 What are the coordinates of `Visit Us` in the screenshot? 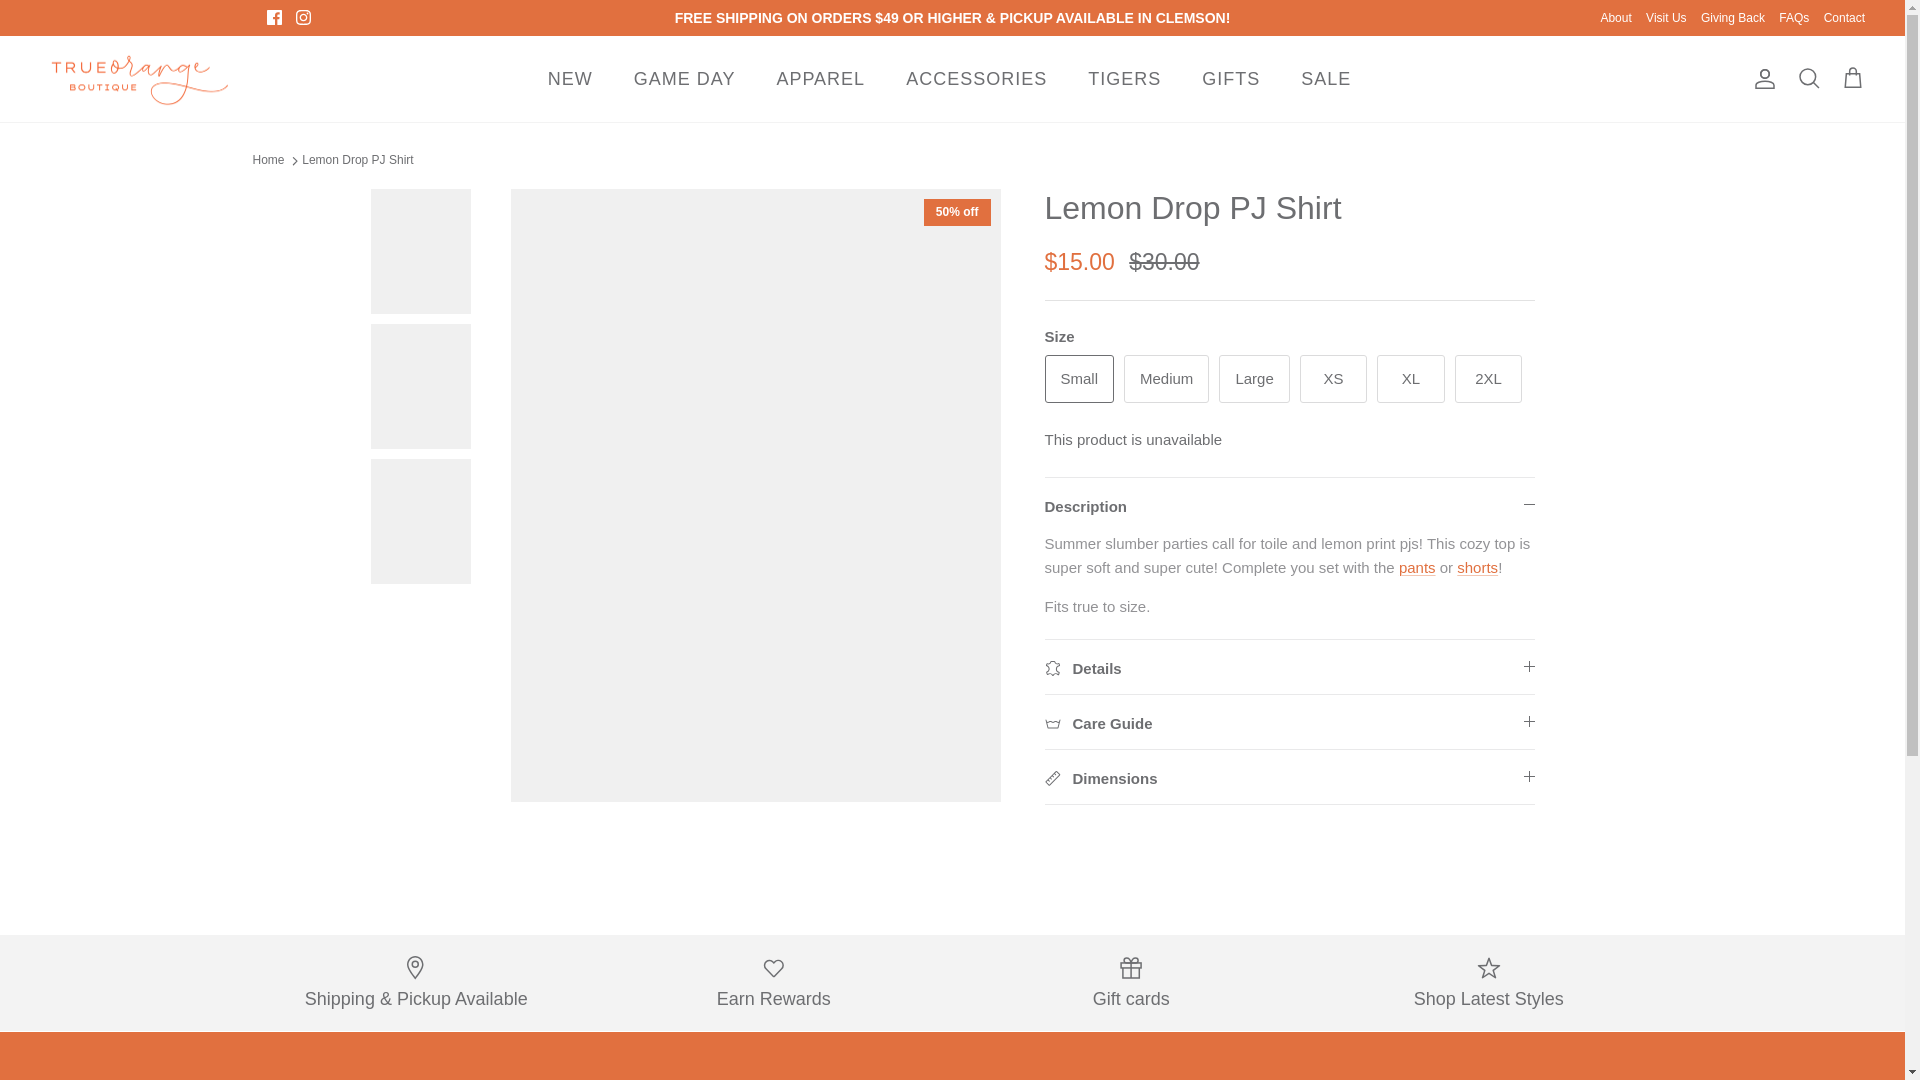 It's located at (1665, 18).